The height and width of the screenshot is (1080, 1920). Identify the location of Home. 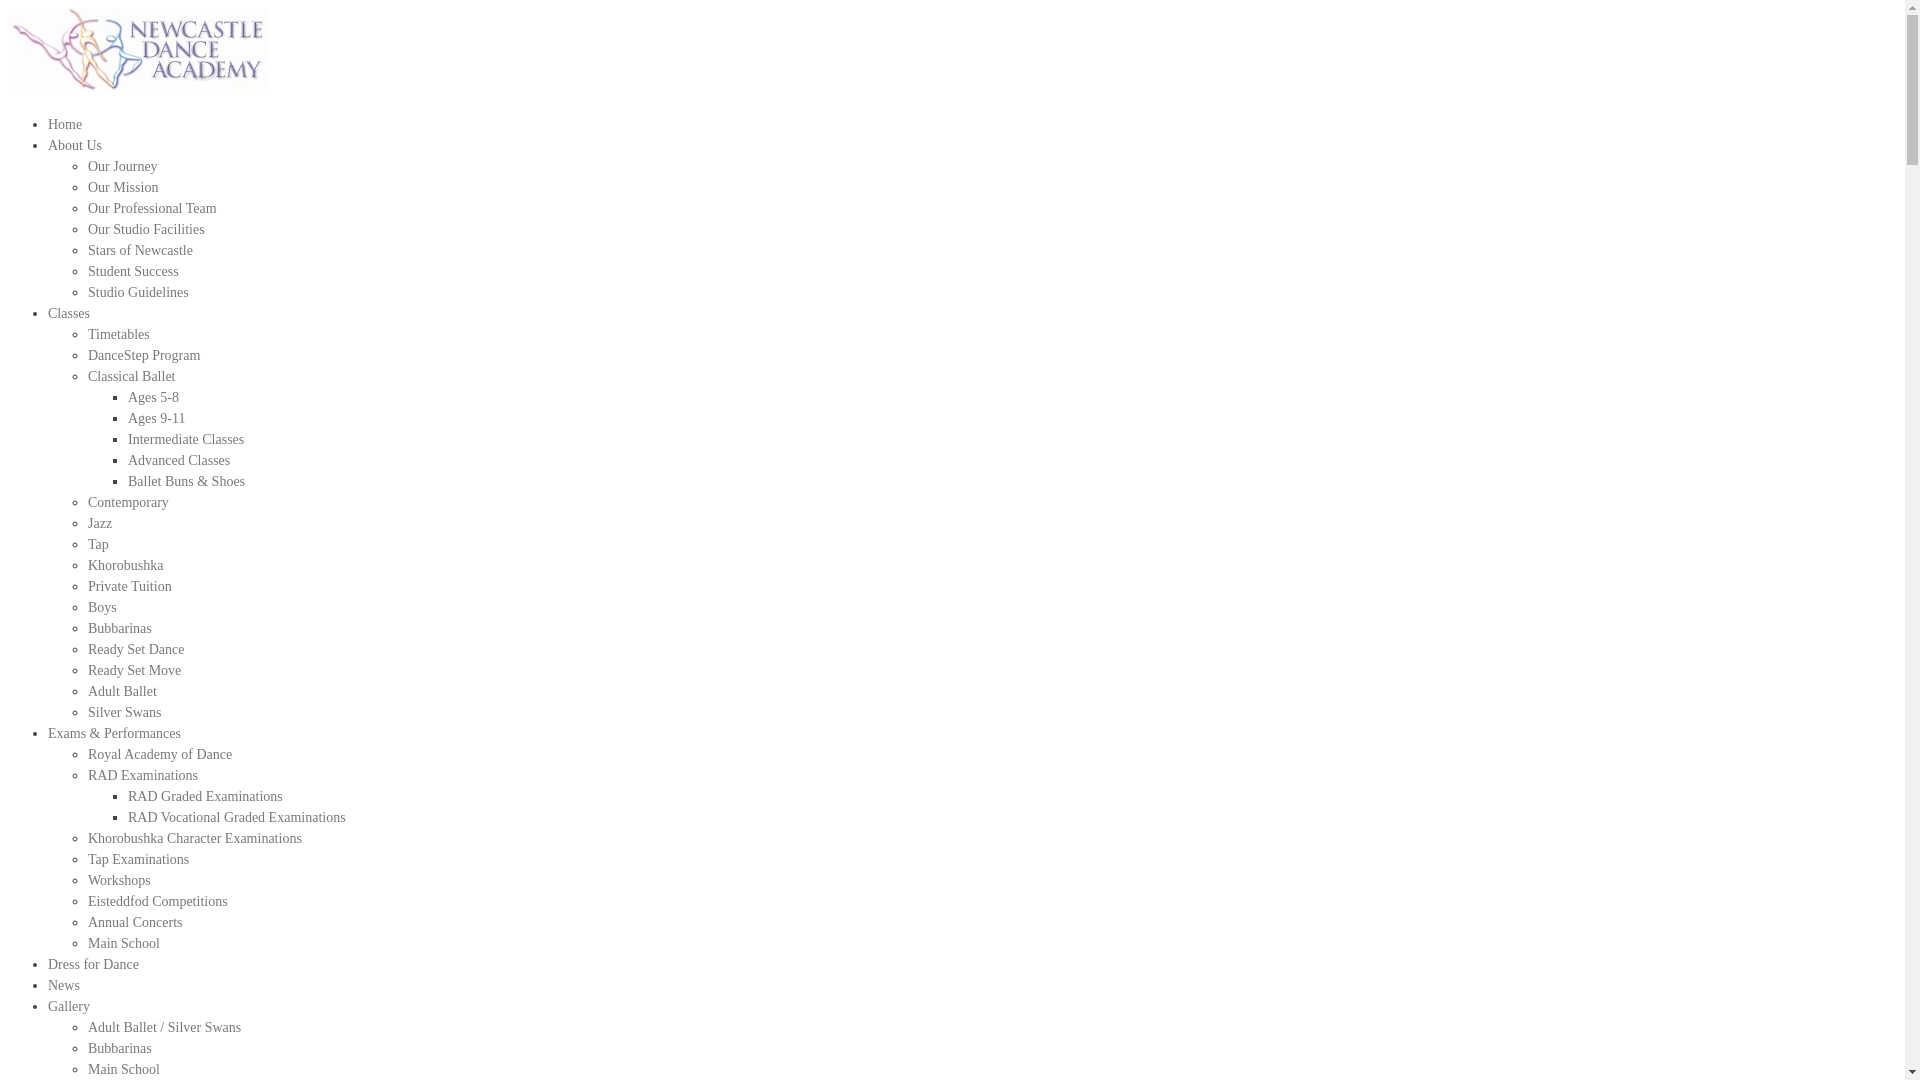
(65, 124).